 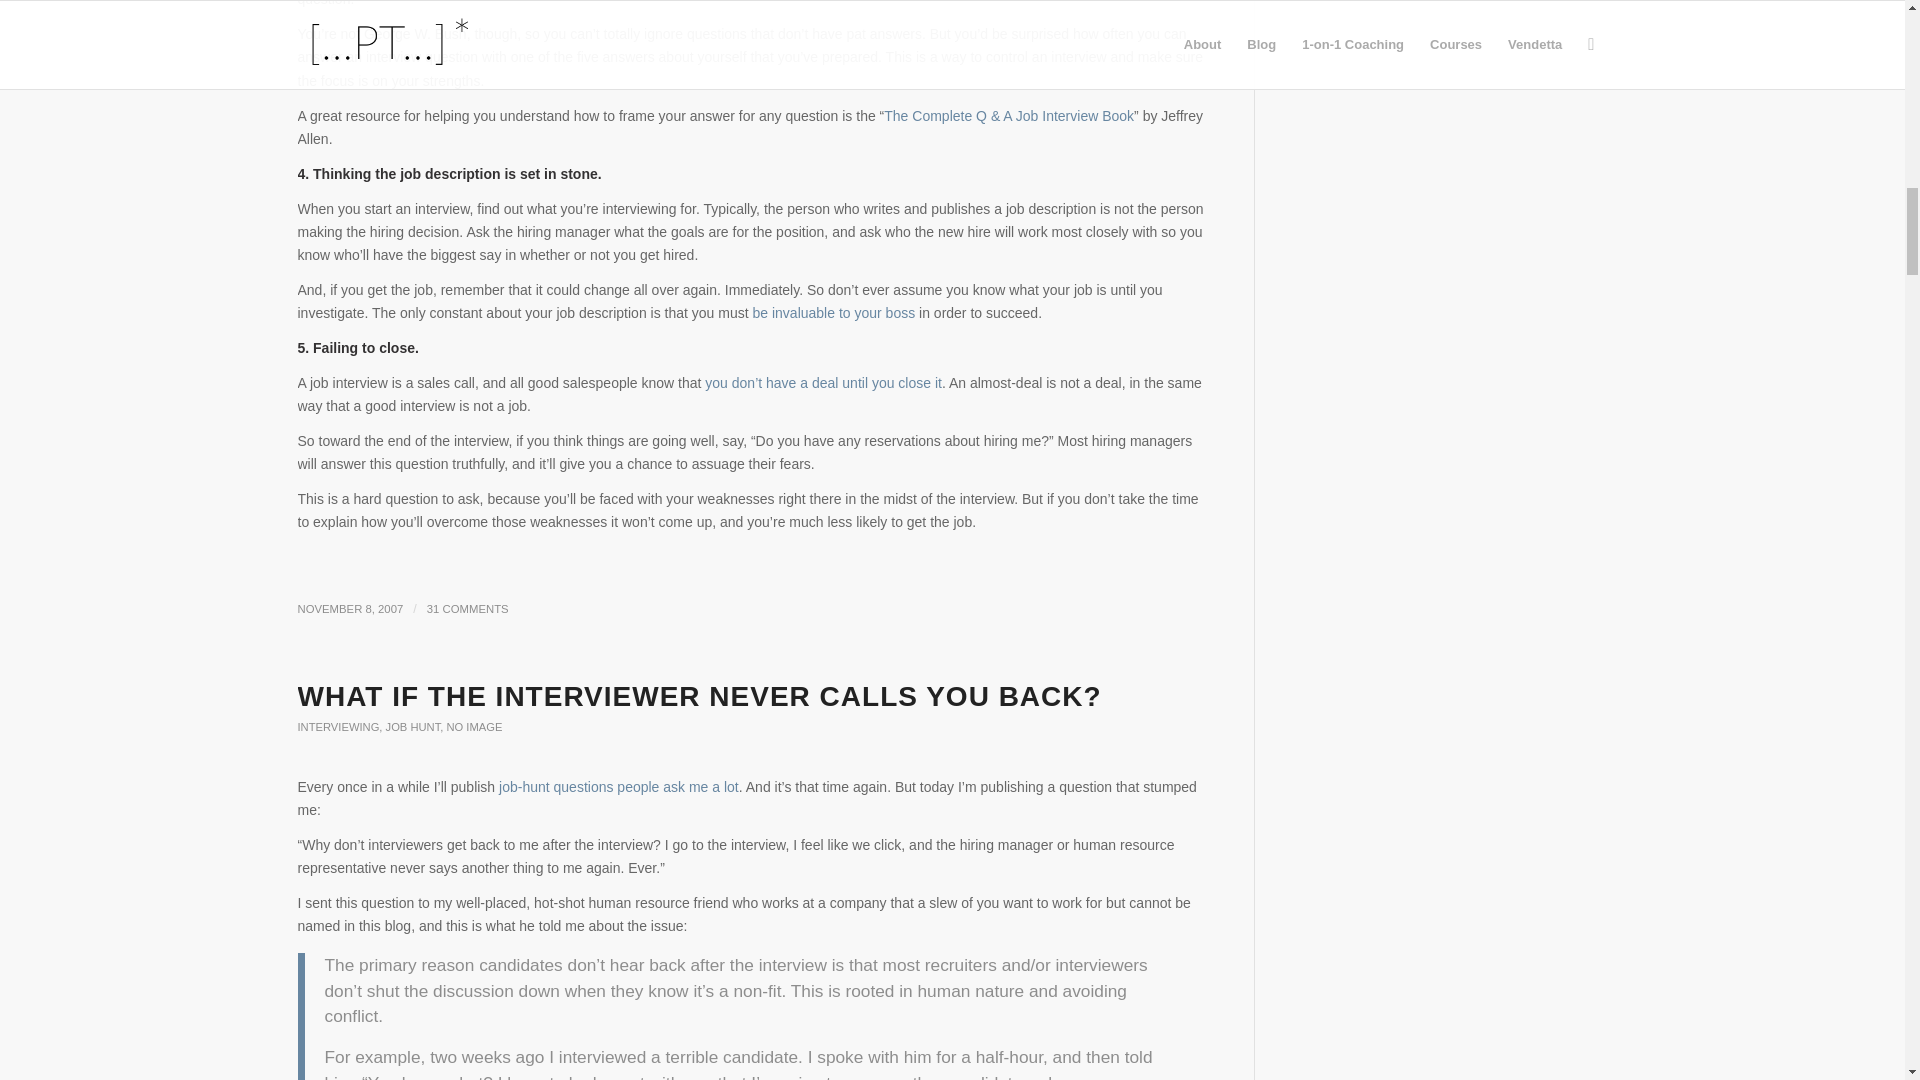 I want to click on NO IMAGE, so click(x=473, y=727).